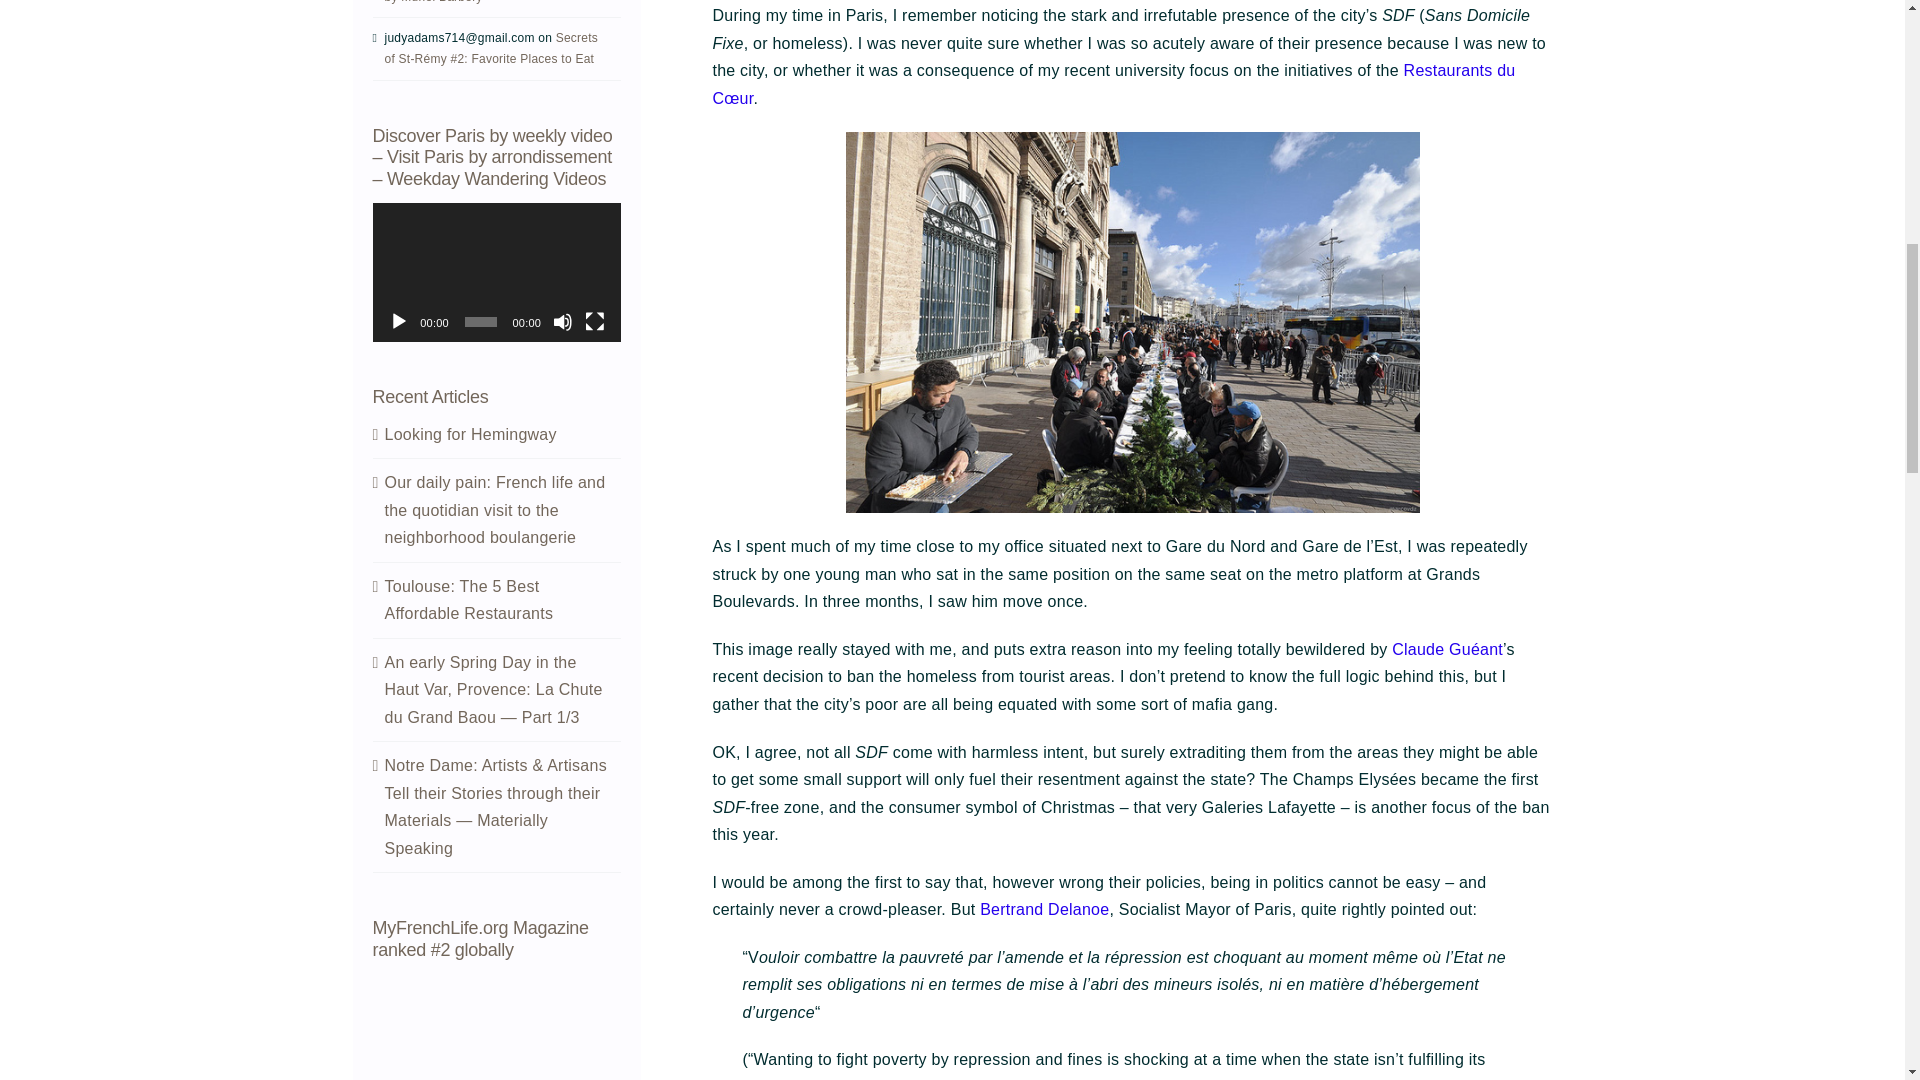 Image resolution: width=1920 pixels, height=1080 pixels. Describe the element at coordinates (1044, 909) in the screenshot. I see `For more on the Mayor, click on the link` at that location.